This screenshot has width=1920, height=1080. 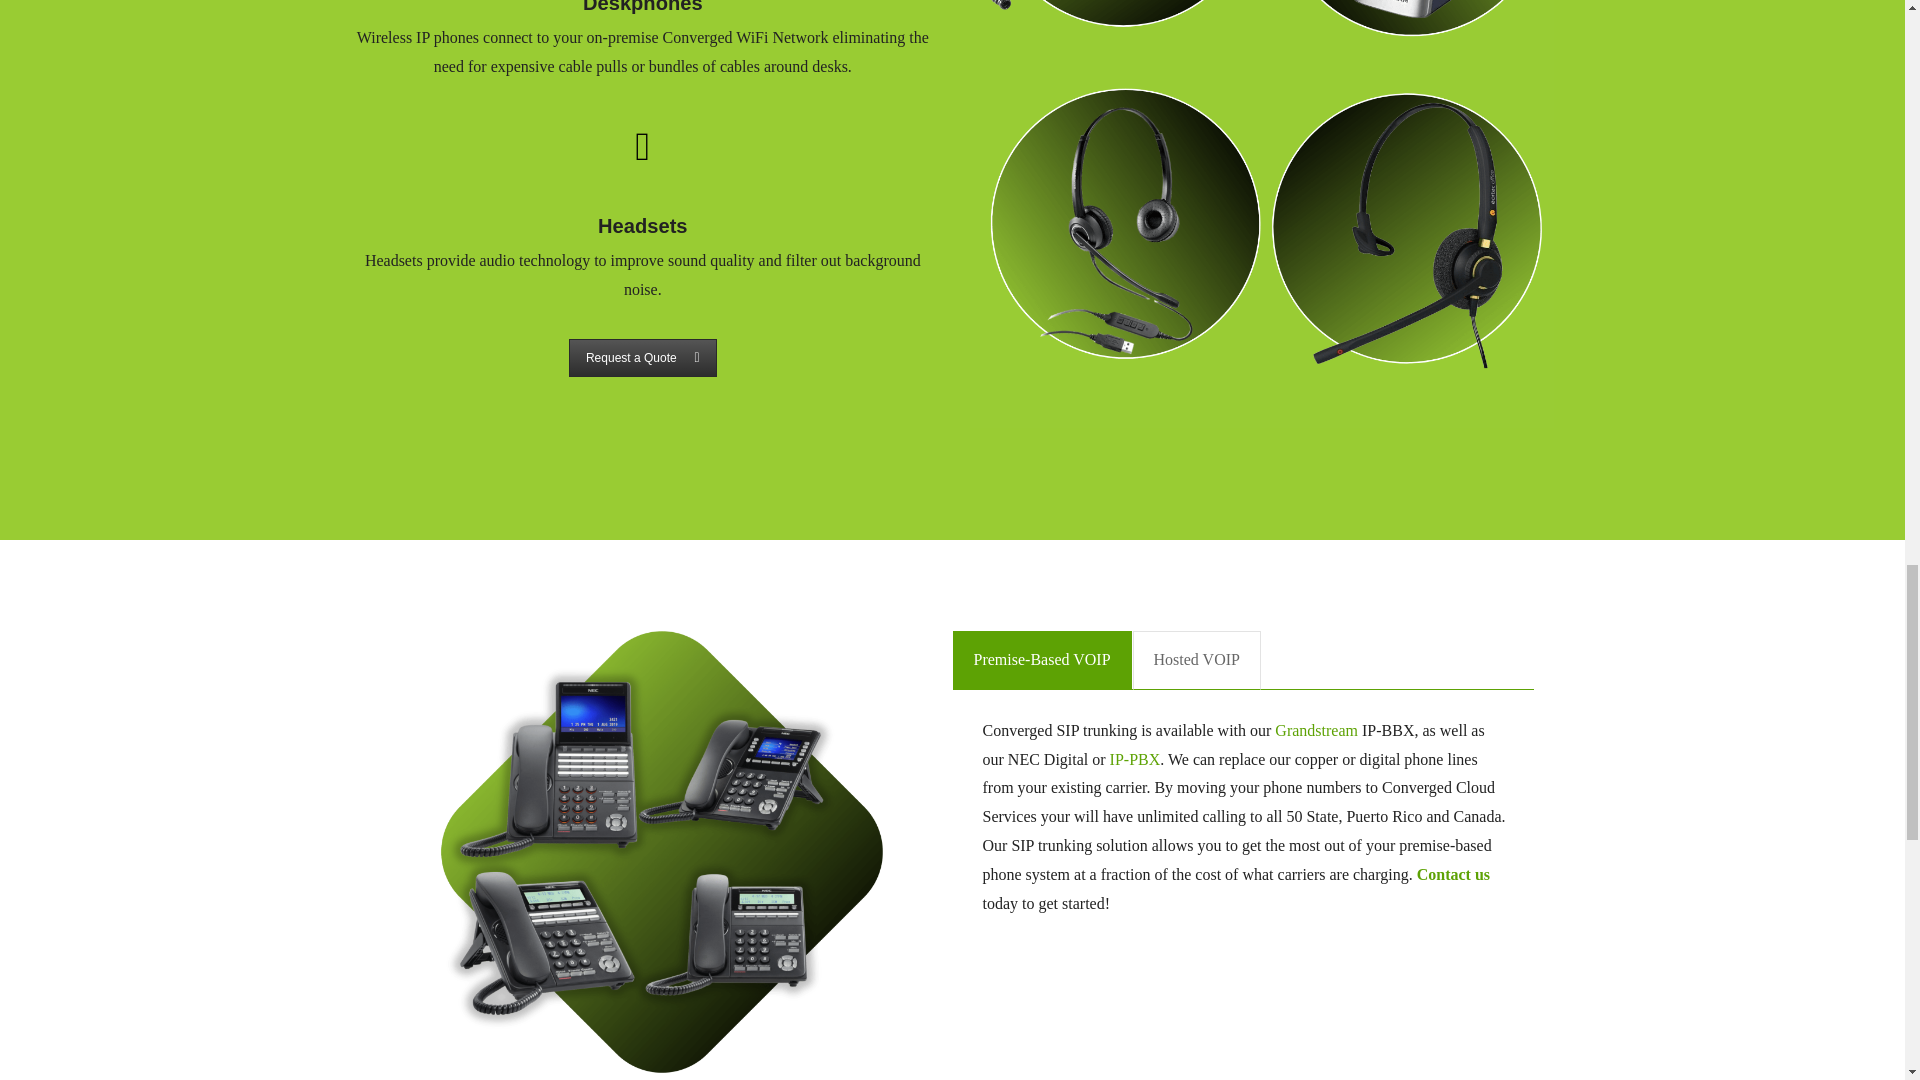 I want to click on IP-PBX, so click(x=1135, y=758).